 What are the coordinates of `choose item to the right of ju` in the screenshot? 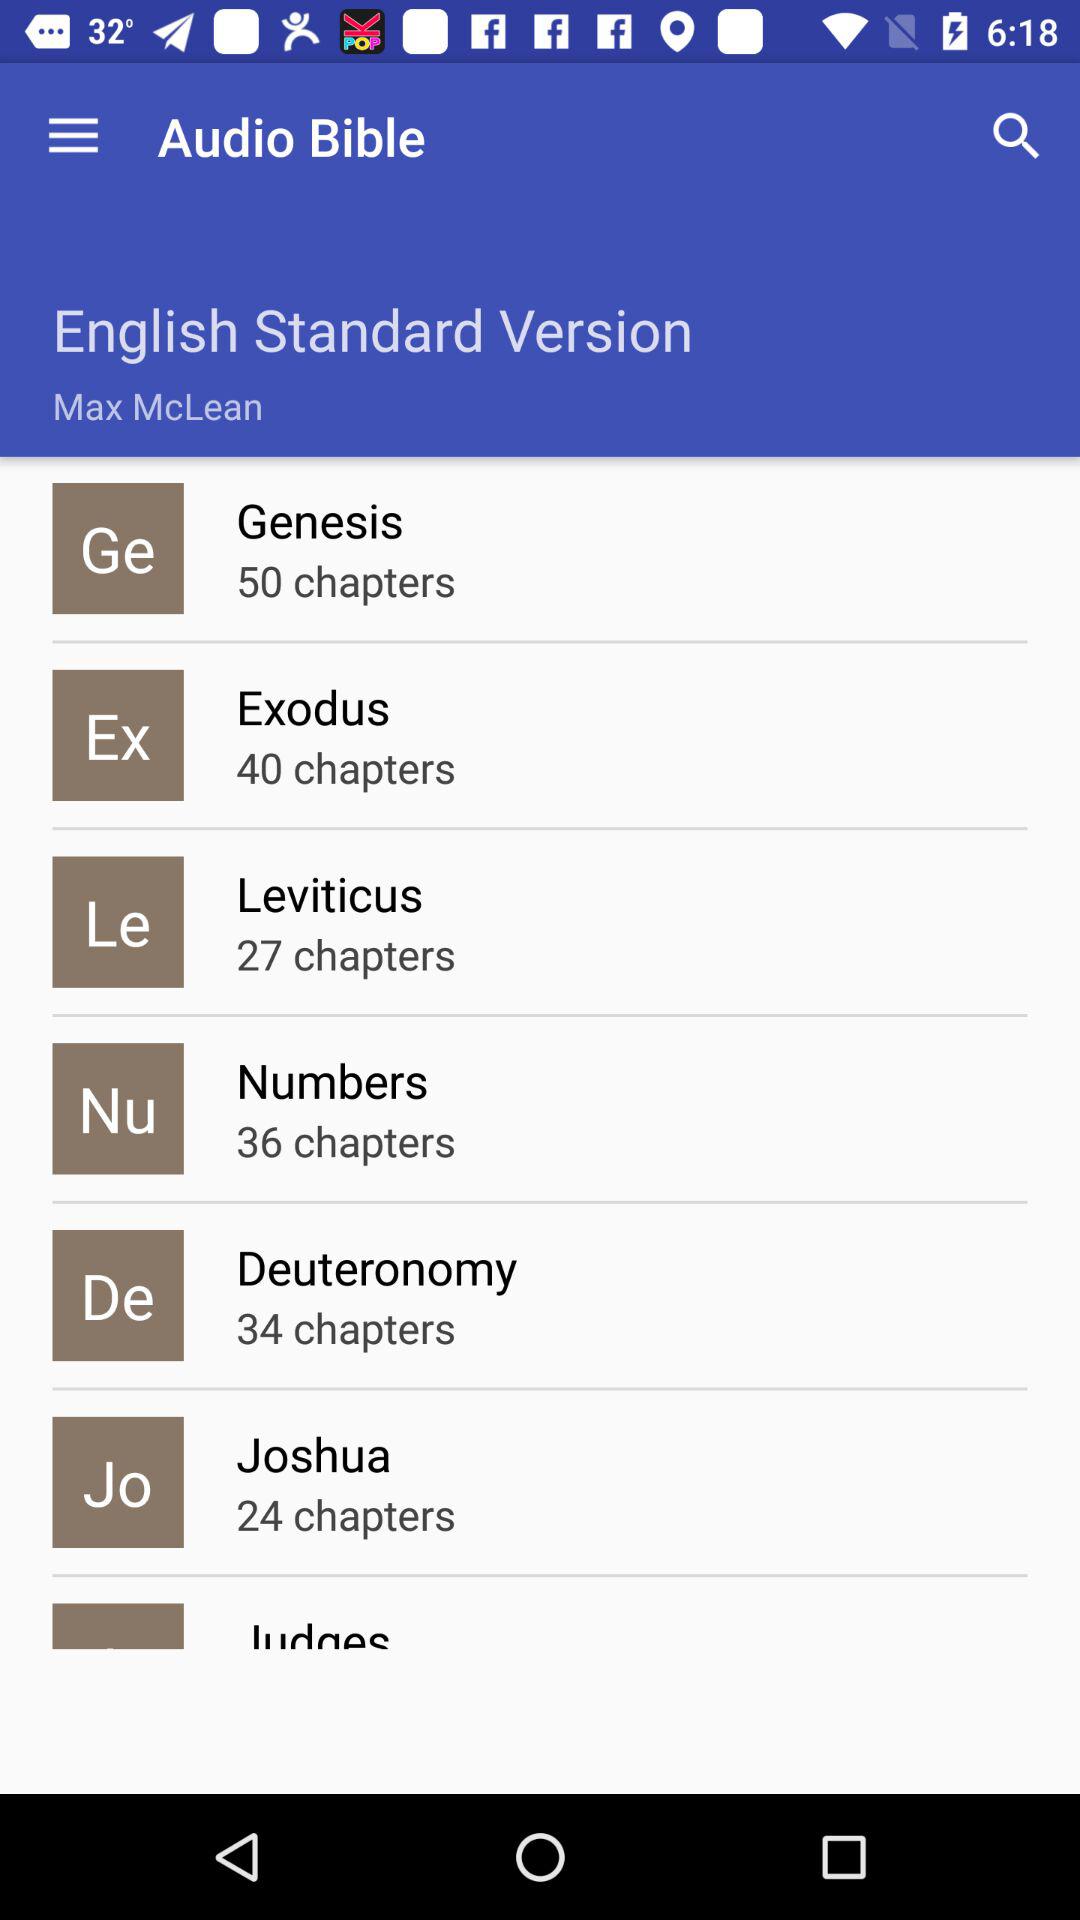 It's located at (632, 1628).